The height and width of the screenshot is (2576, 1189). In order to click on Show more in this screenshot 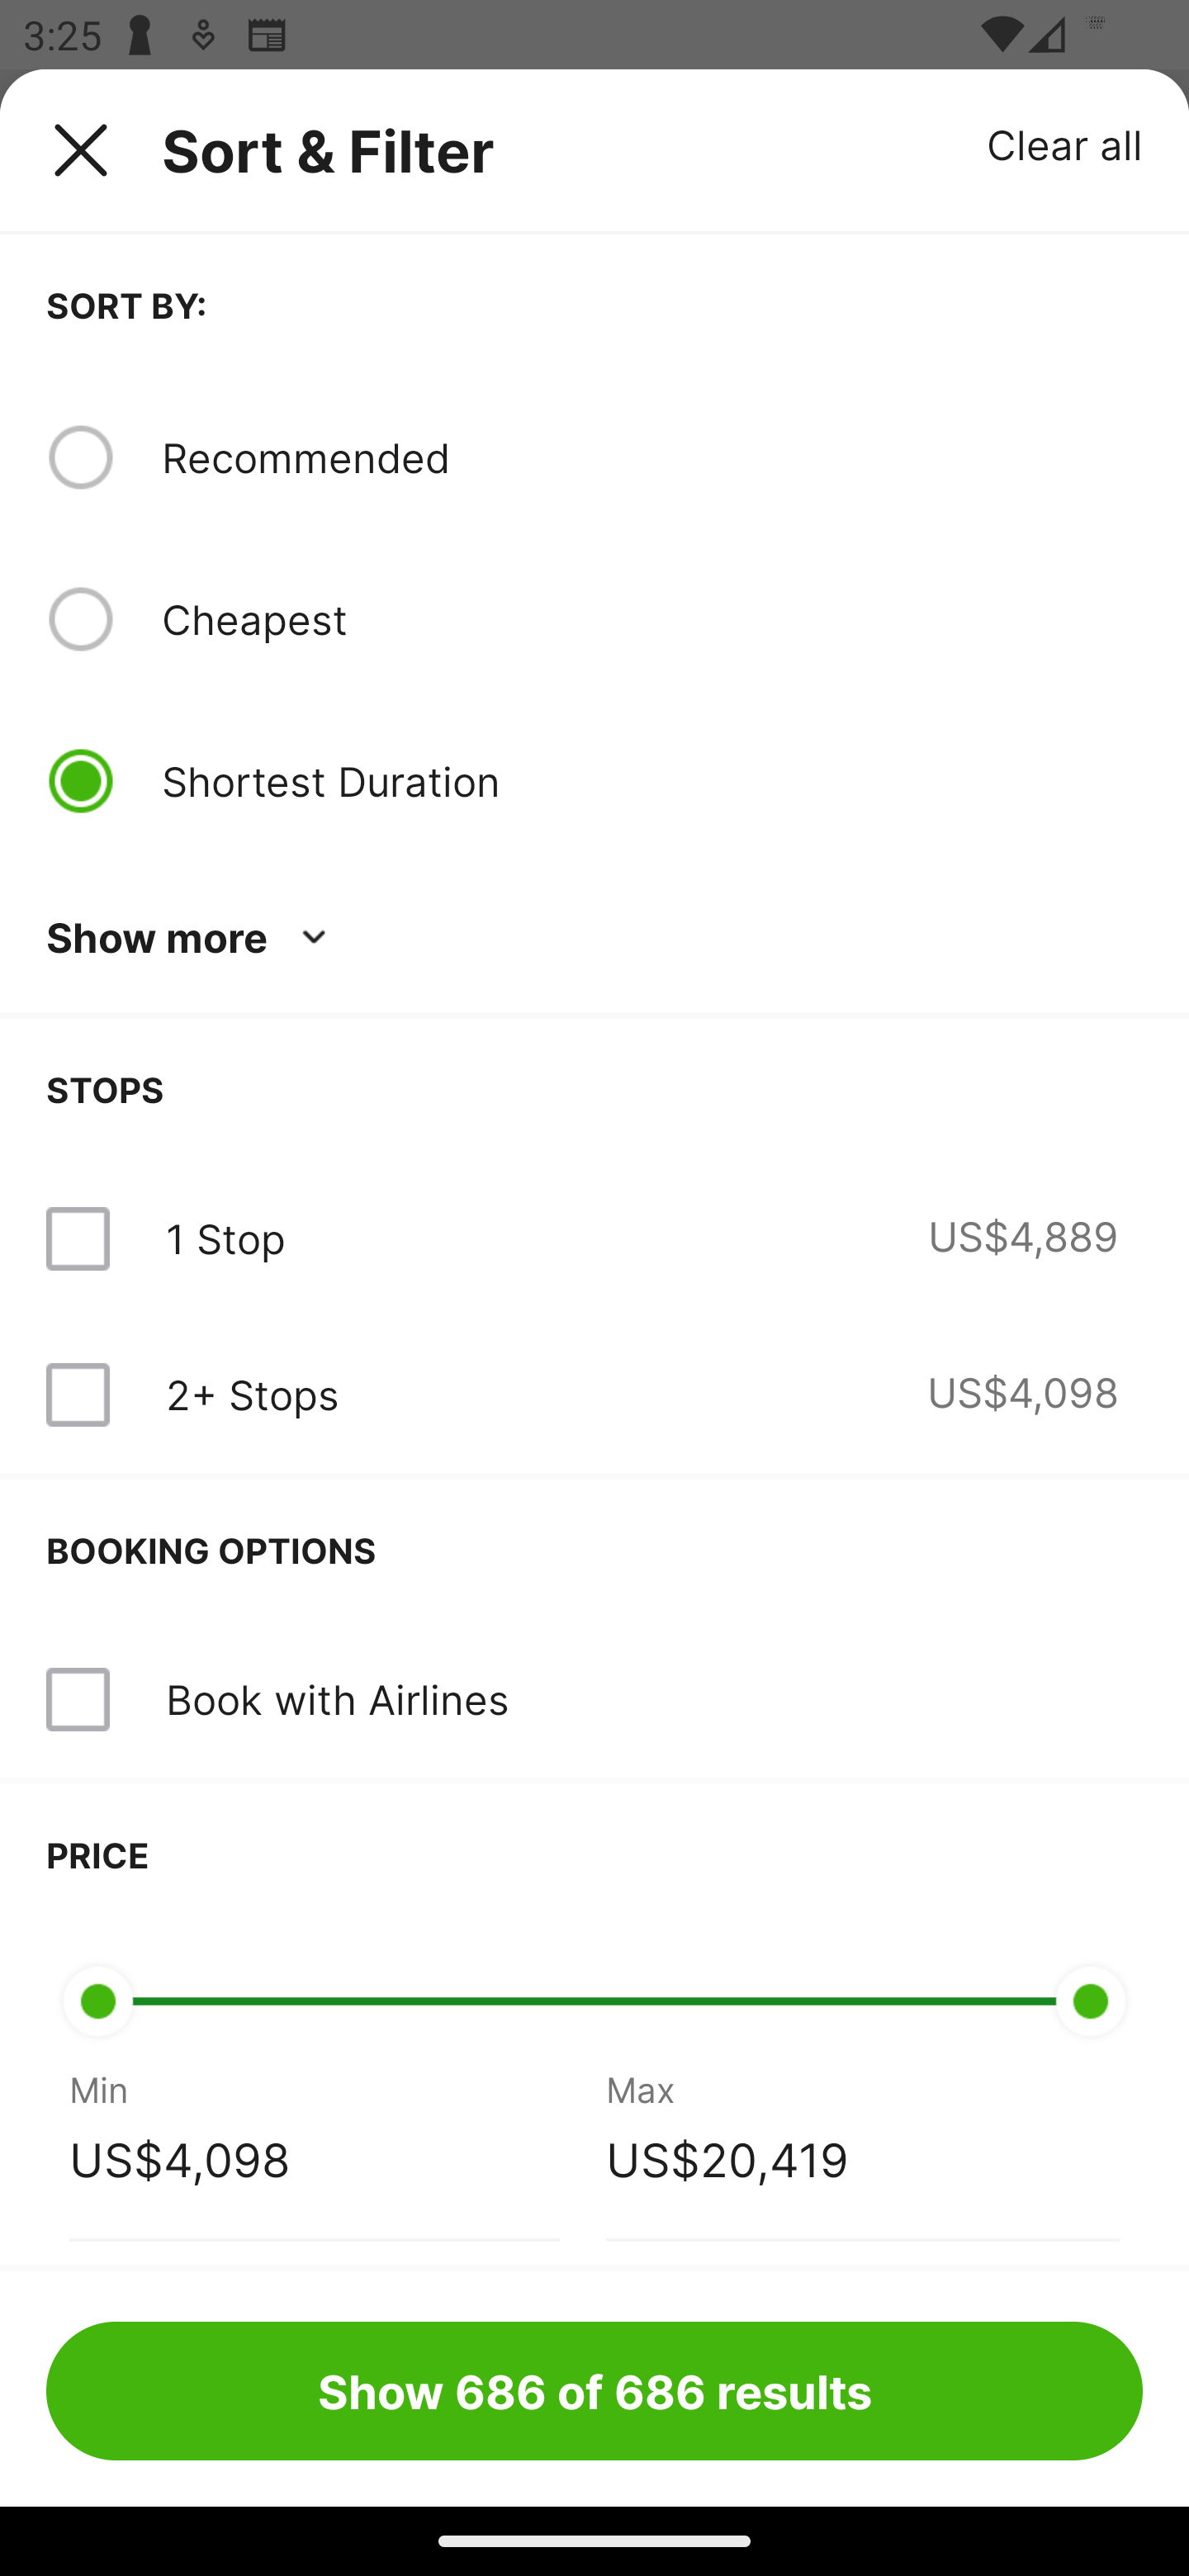, I will do `click(192, 938)`.